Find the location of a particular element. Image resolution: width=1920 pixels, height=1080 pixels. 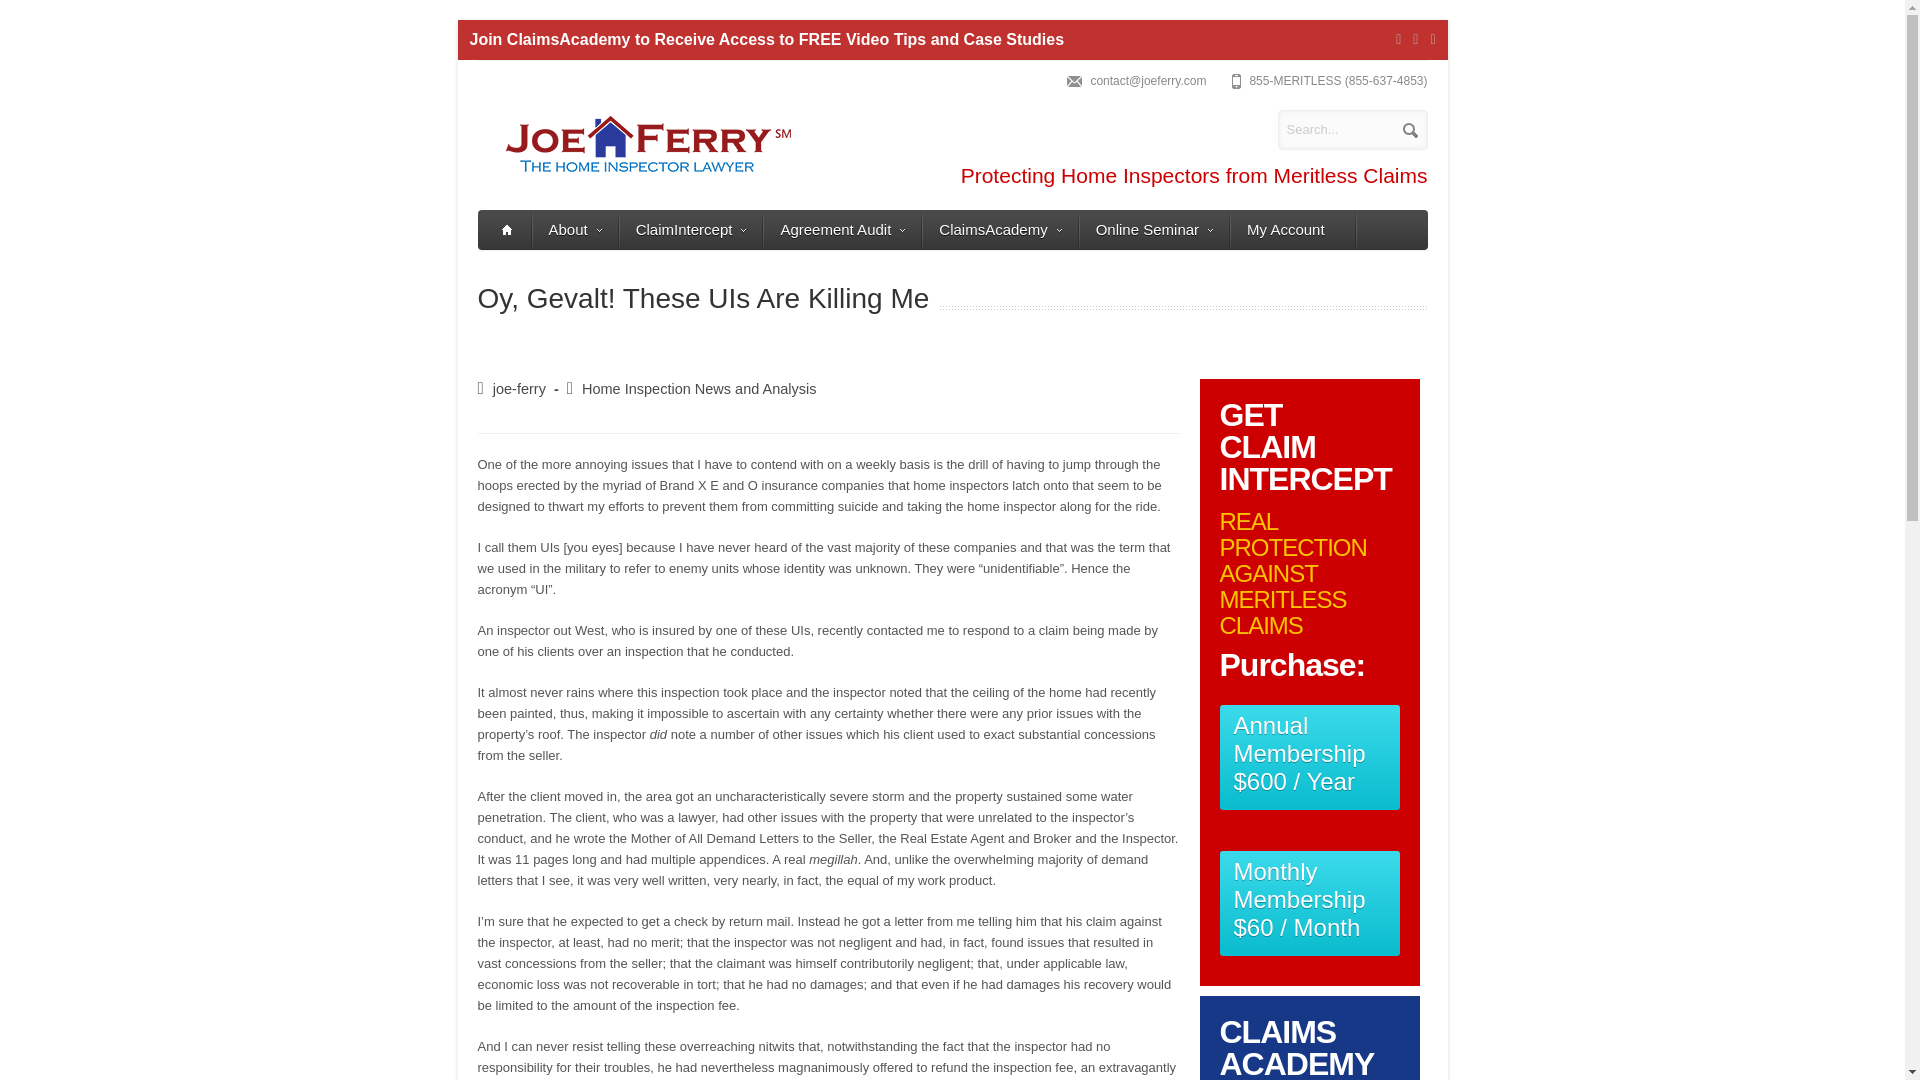

My Account is located at coordinates (1292, 229).